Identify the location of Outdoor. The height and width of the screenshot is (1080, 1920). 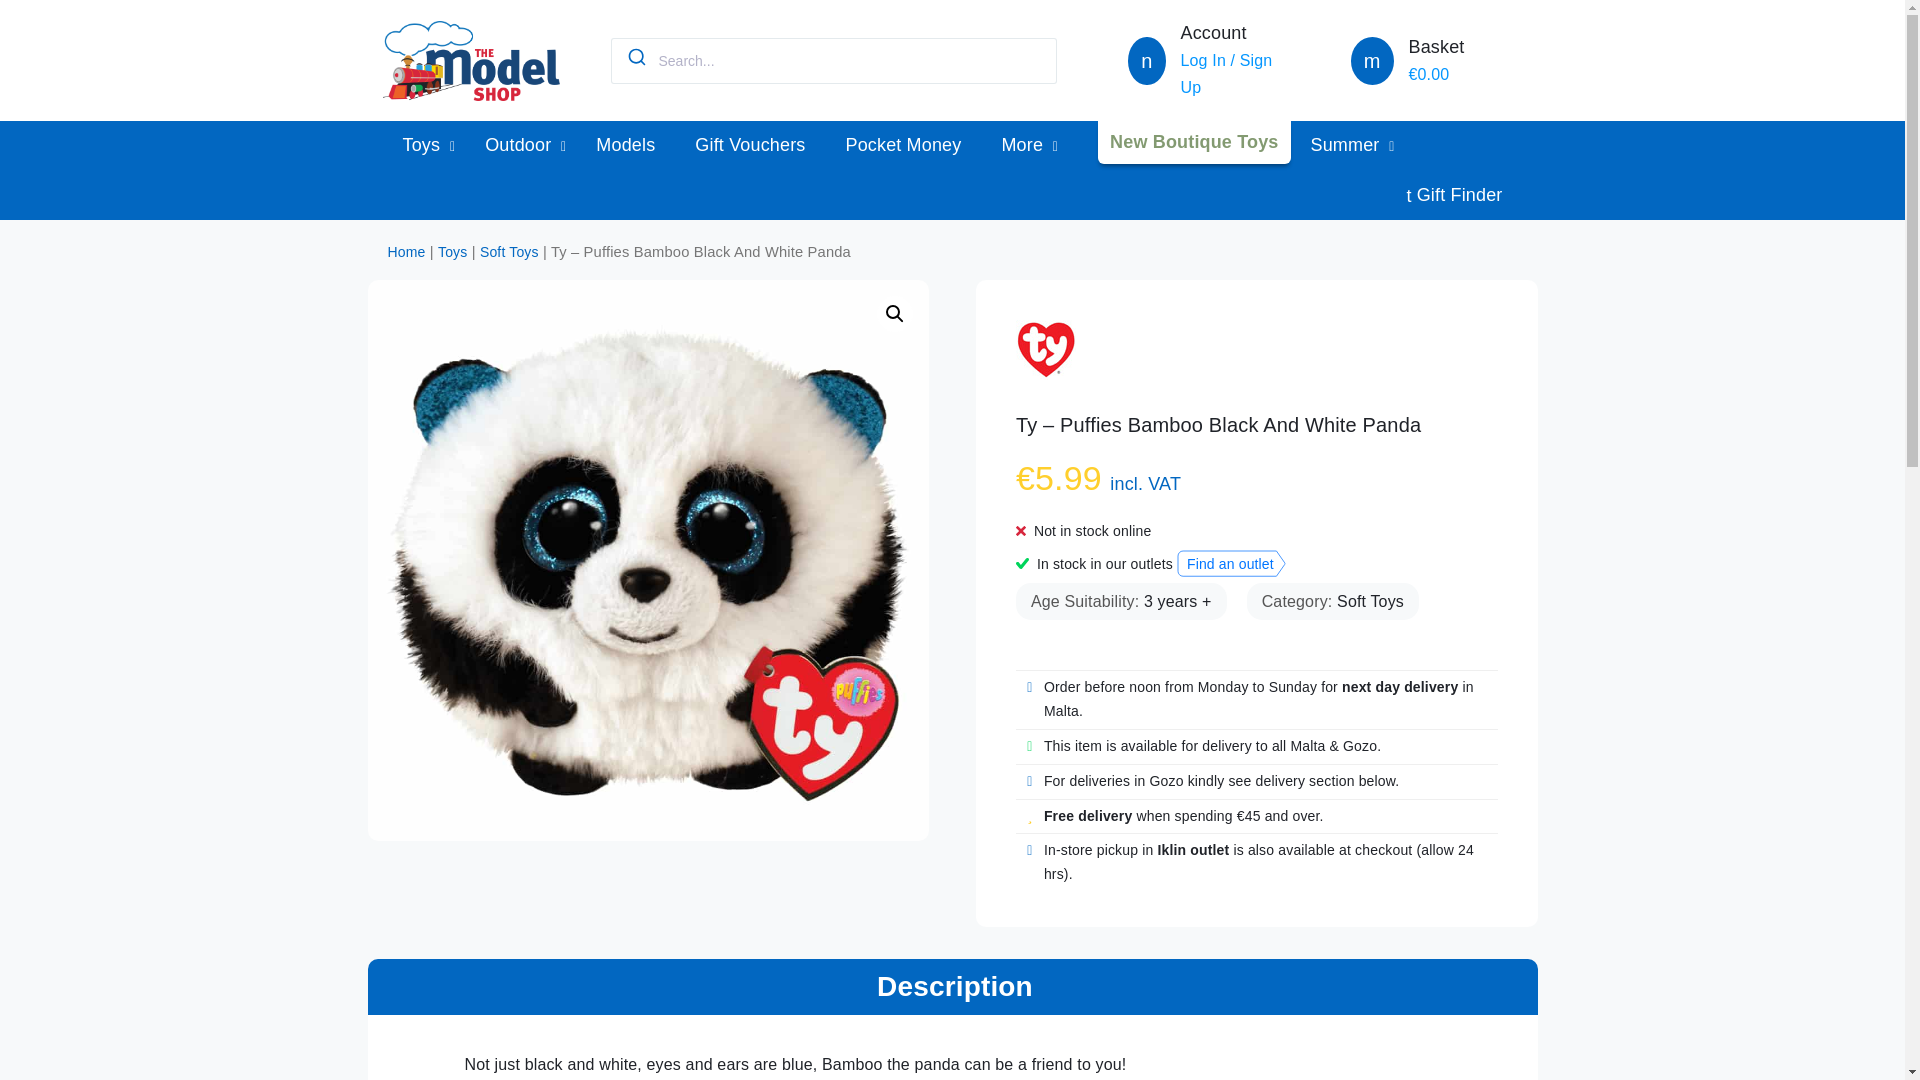
(520, 144).